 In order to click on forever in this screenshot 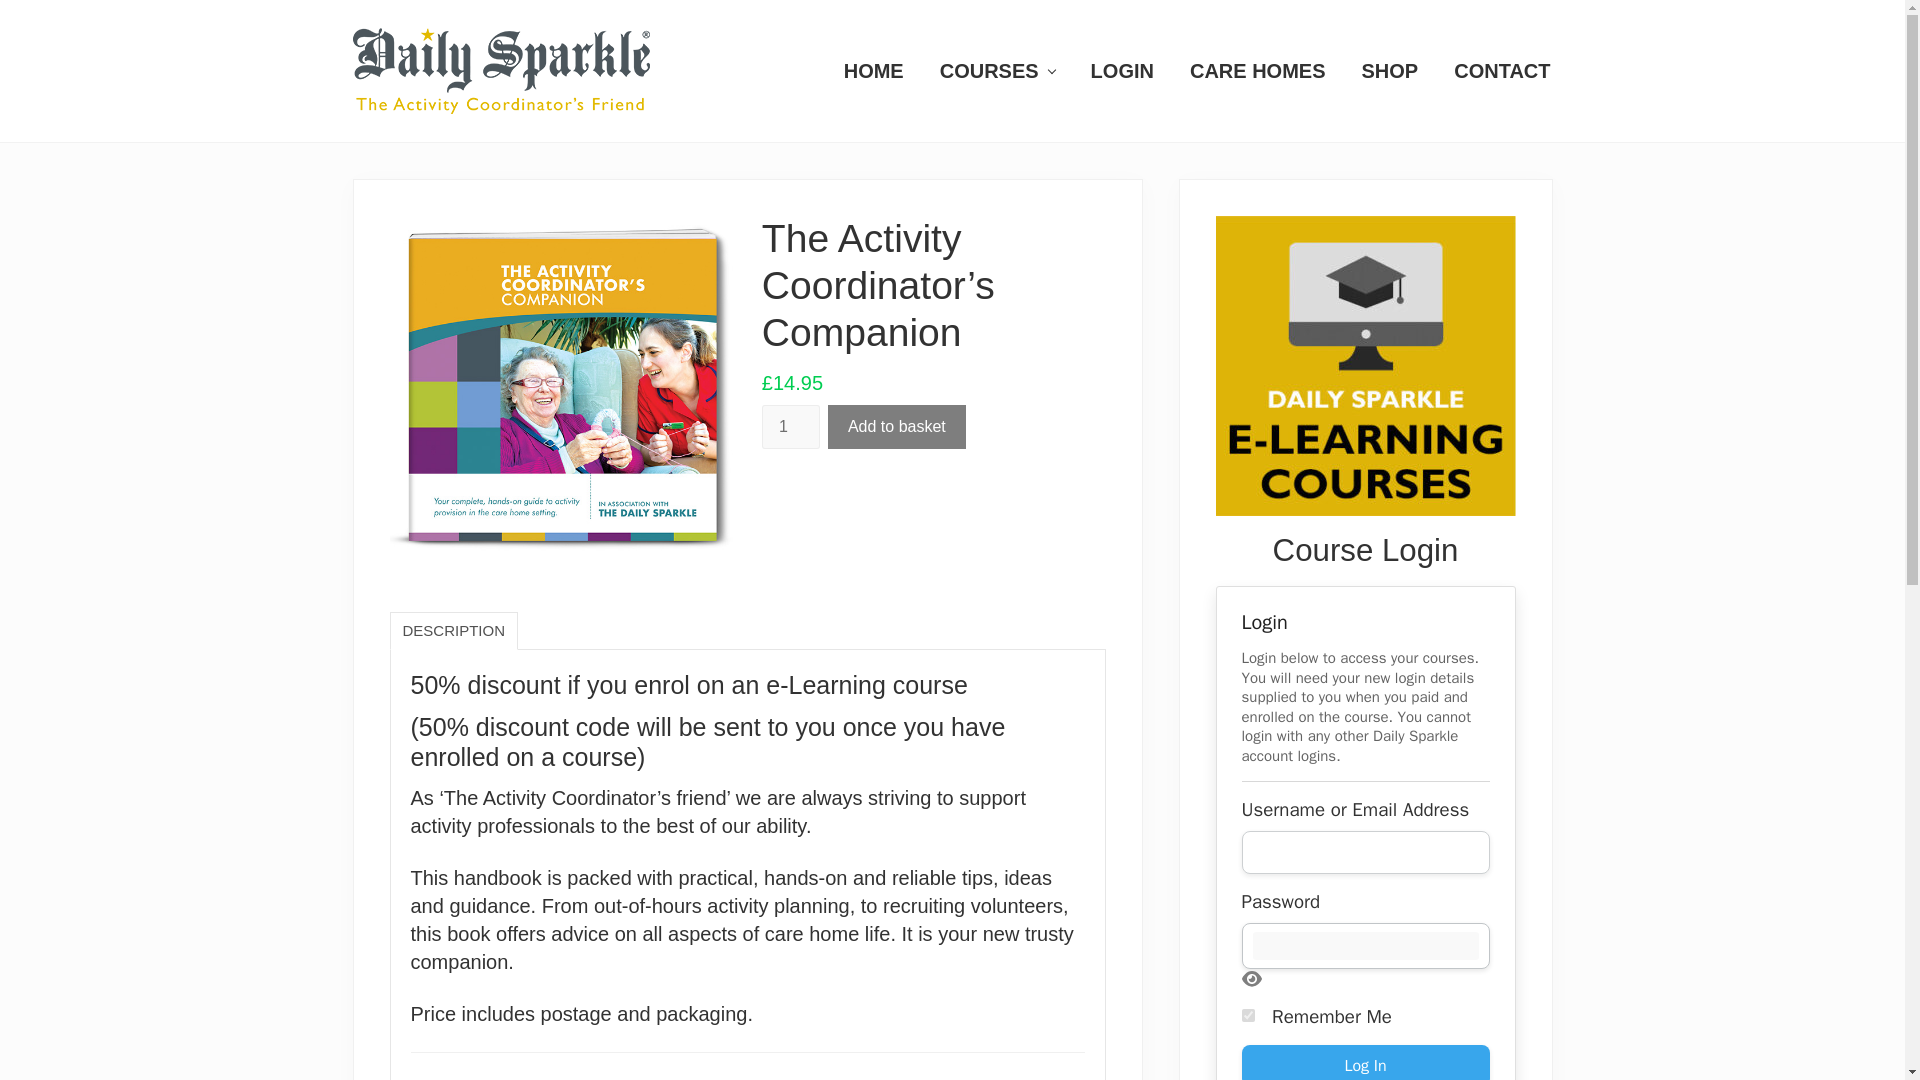, I will do `click(1248, 1014)`.